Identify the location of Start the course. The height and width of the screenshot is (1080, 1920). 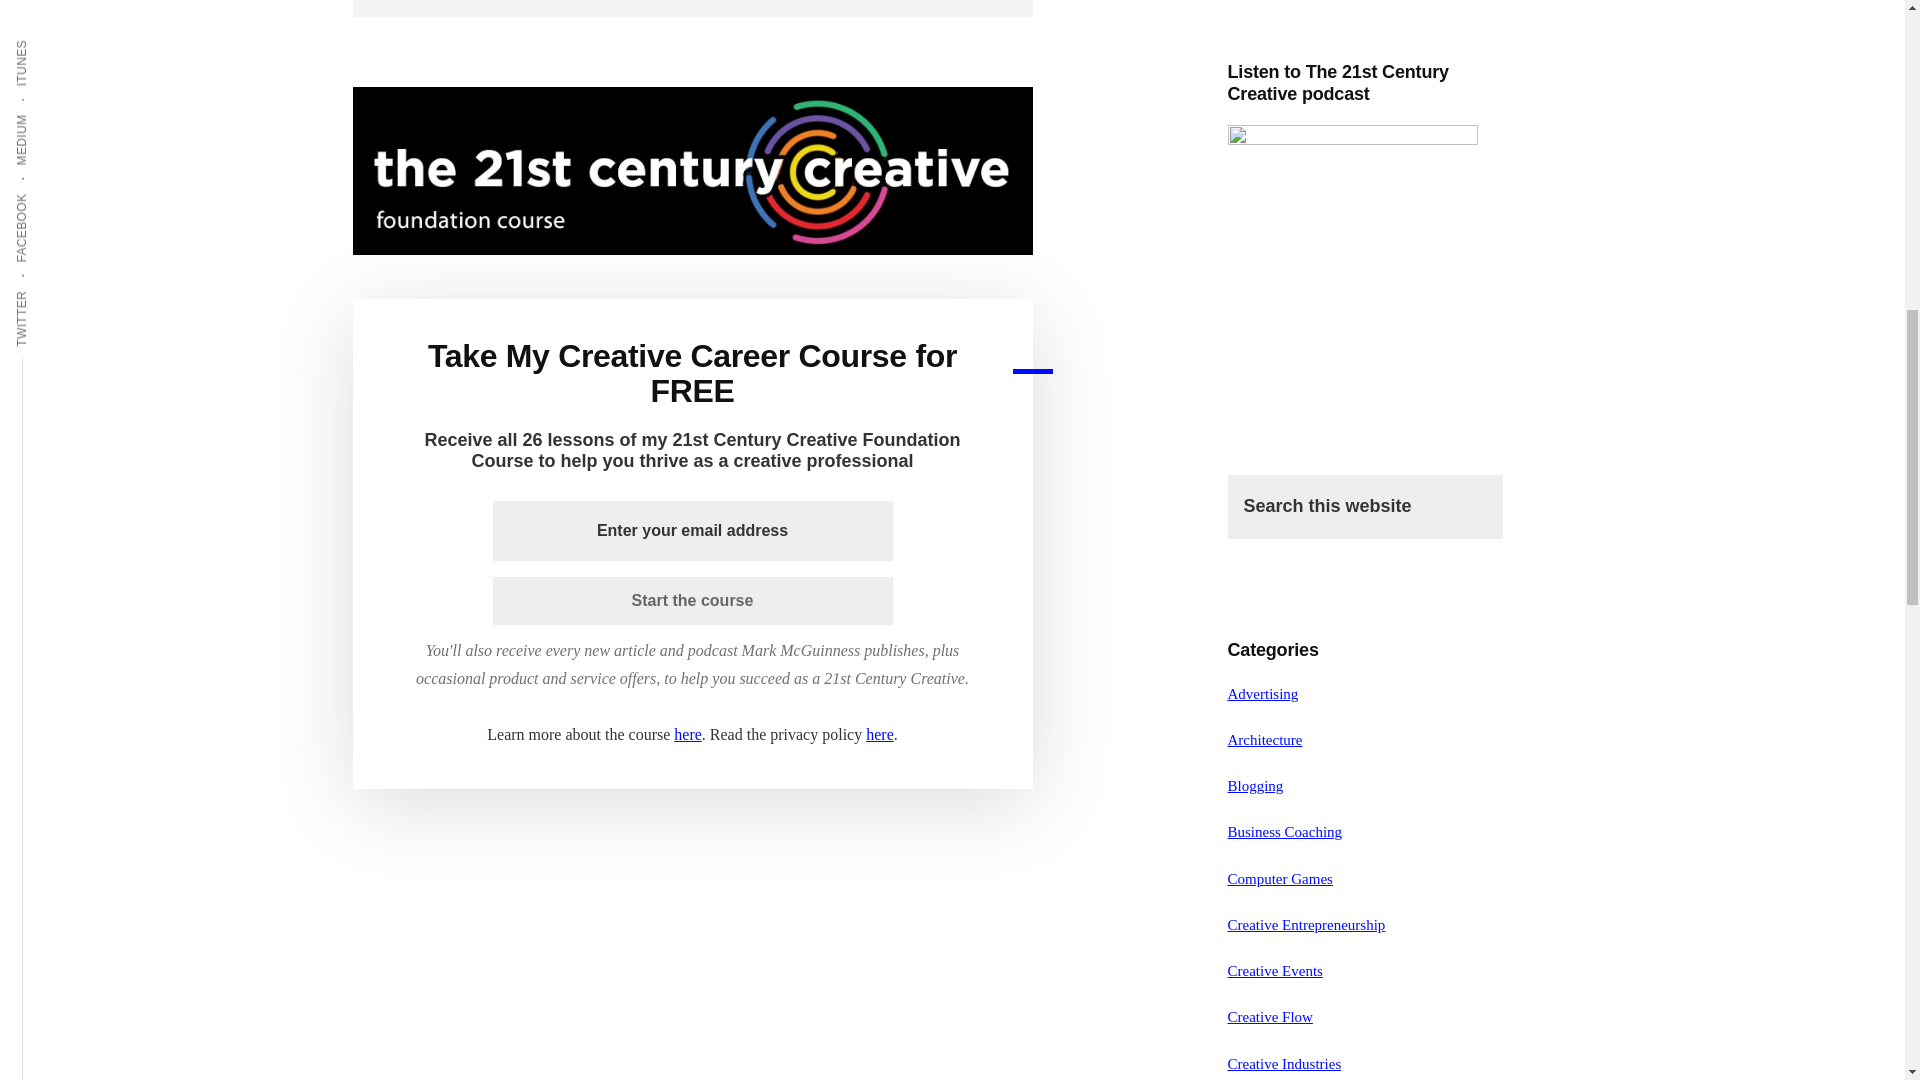
(692, 600).